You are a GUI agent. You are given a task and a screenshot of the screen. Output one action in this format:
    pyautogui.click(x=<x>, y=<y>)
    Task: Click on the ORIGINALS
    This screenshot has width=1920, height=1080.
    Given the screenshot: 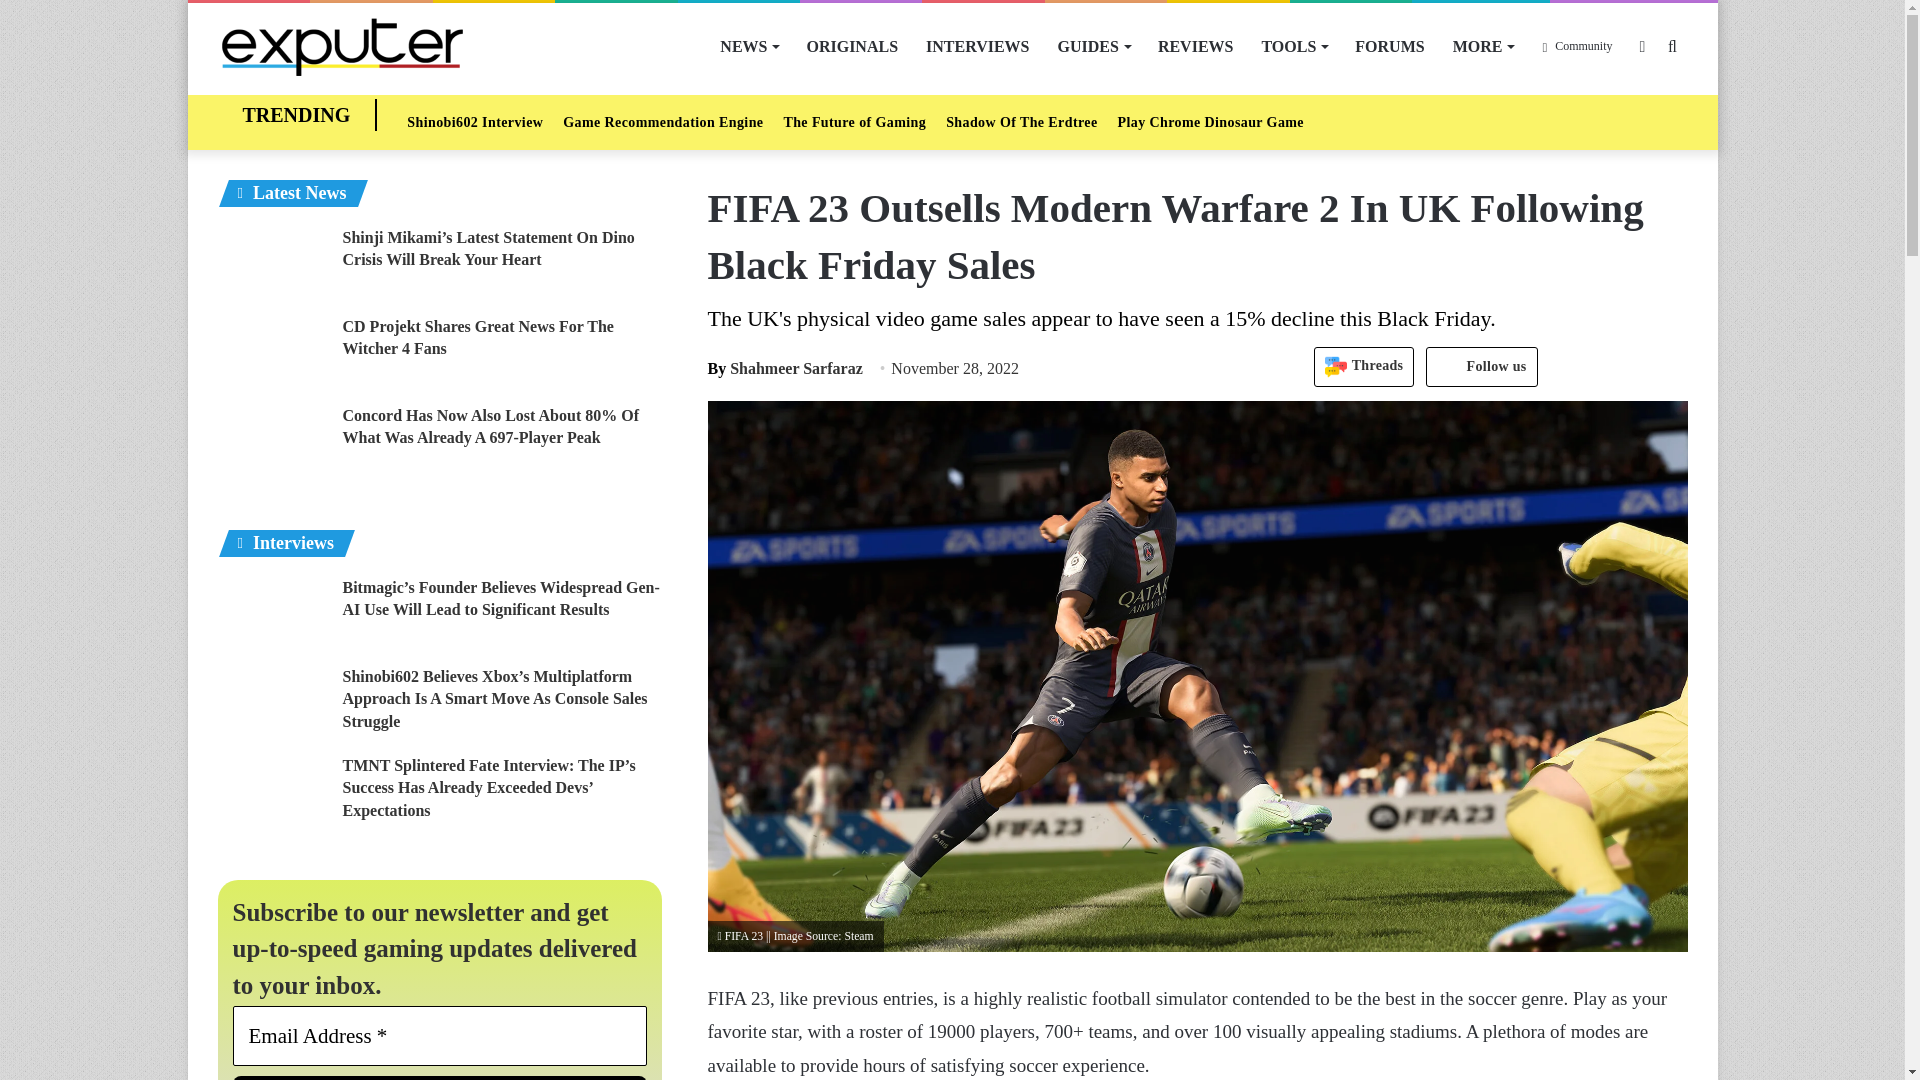 What is the action you would take?
    pyautogui.click(x=852, y=46)
    